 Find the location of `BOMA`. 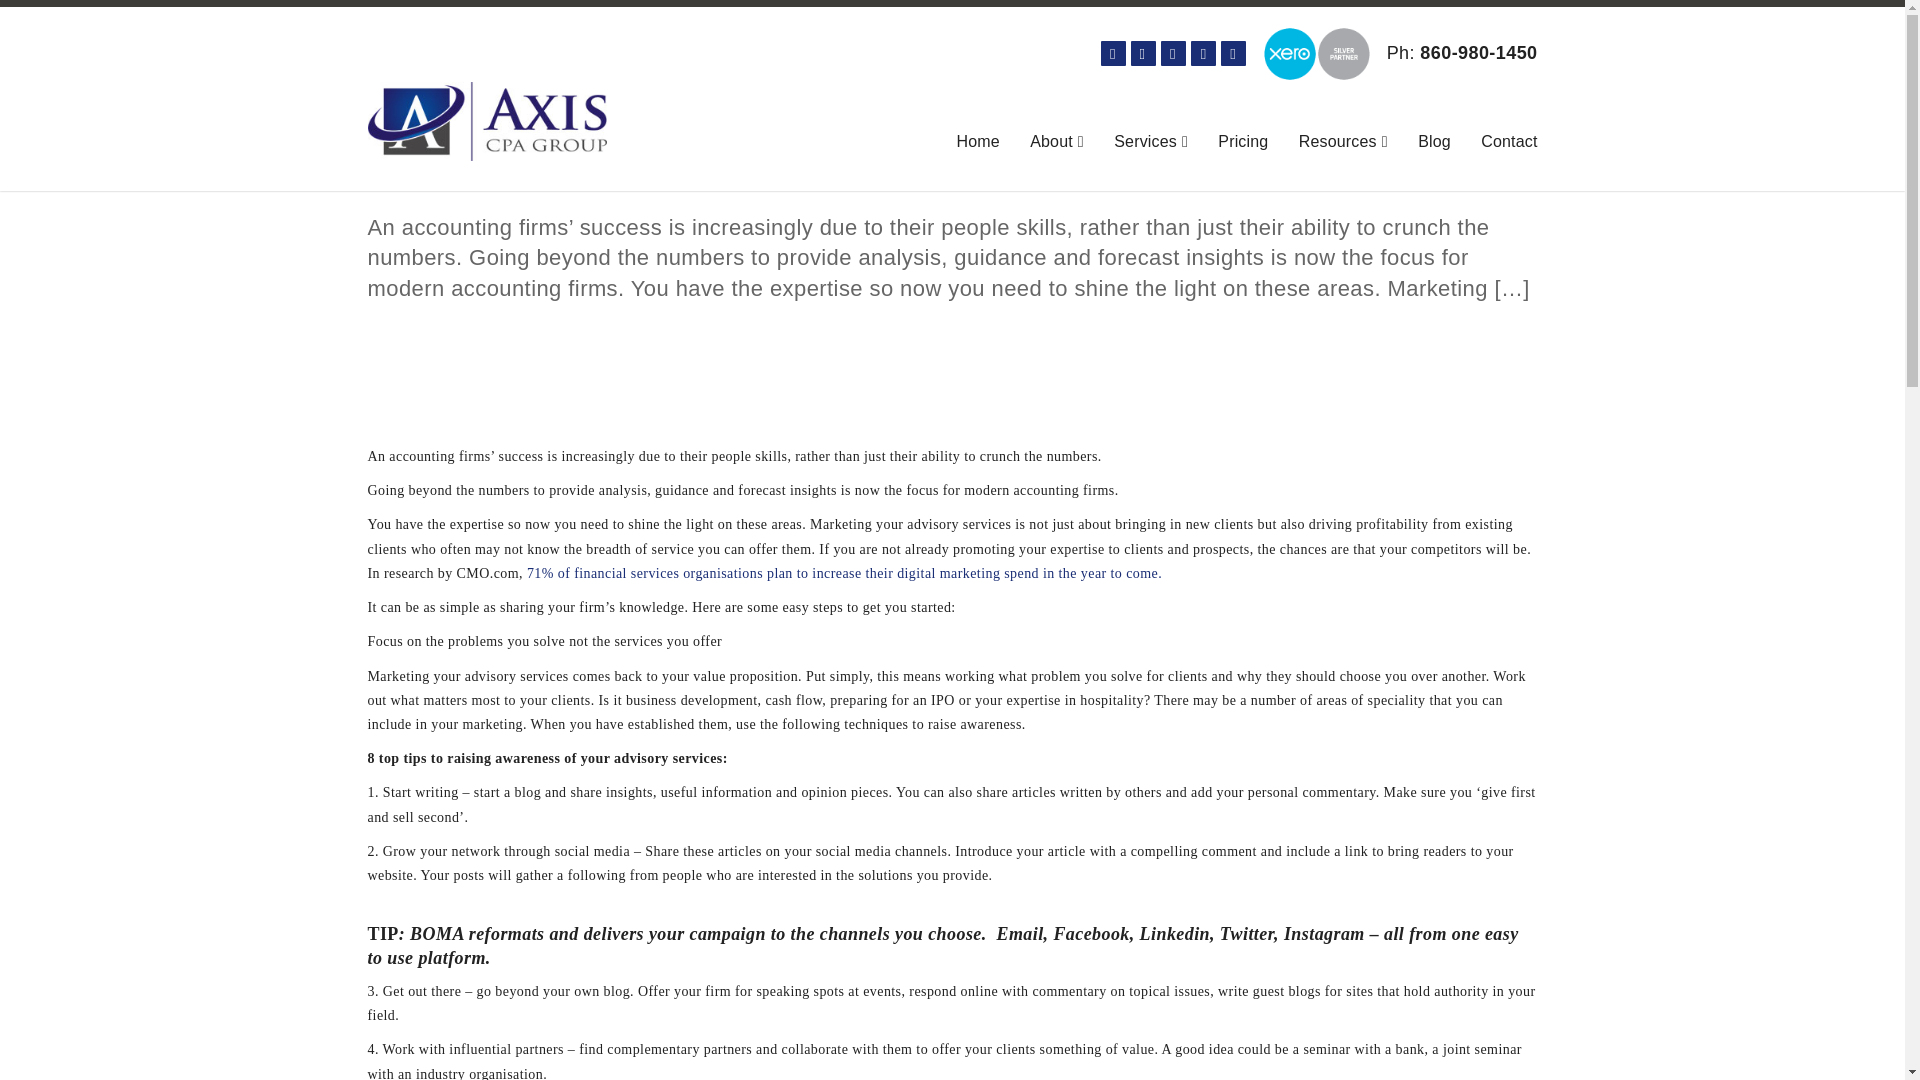

BOMA is located at coordinates (434, 934).